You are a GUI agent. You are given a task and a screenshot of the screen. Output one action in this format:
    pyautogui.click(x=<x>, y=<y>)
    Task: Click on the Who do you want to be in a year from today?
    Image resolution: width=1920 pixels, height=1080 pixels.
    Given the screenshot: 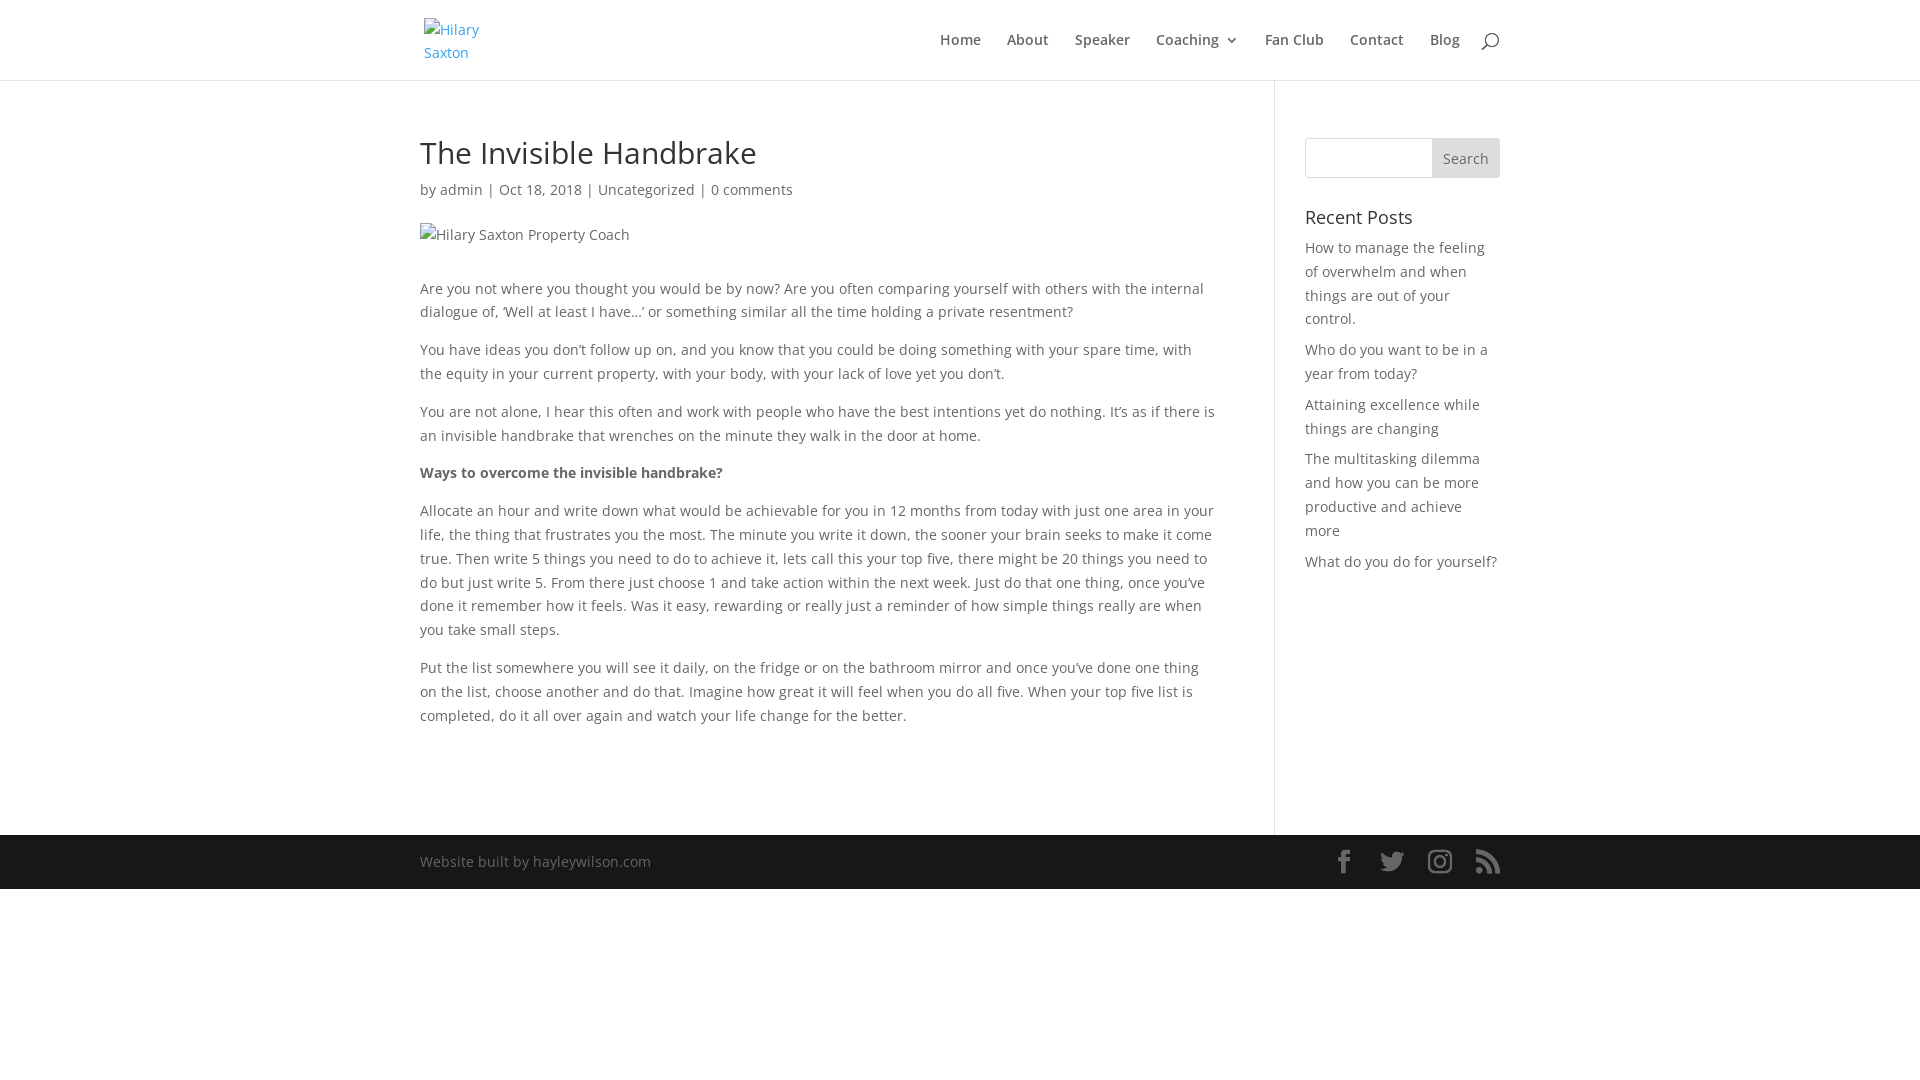 What is the action you would take?
    pyautogui.click(x=1396, y=362)
    